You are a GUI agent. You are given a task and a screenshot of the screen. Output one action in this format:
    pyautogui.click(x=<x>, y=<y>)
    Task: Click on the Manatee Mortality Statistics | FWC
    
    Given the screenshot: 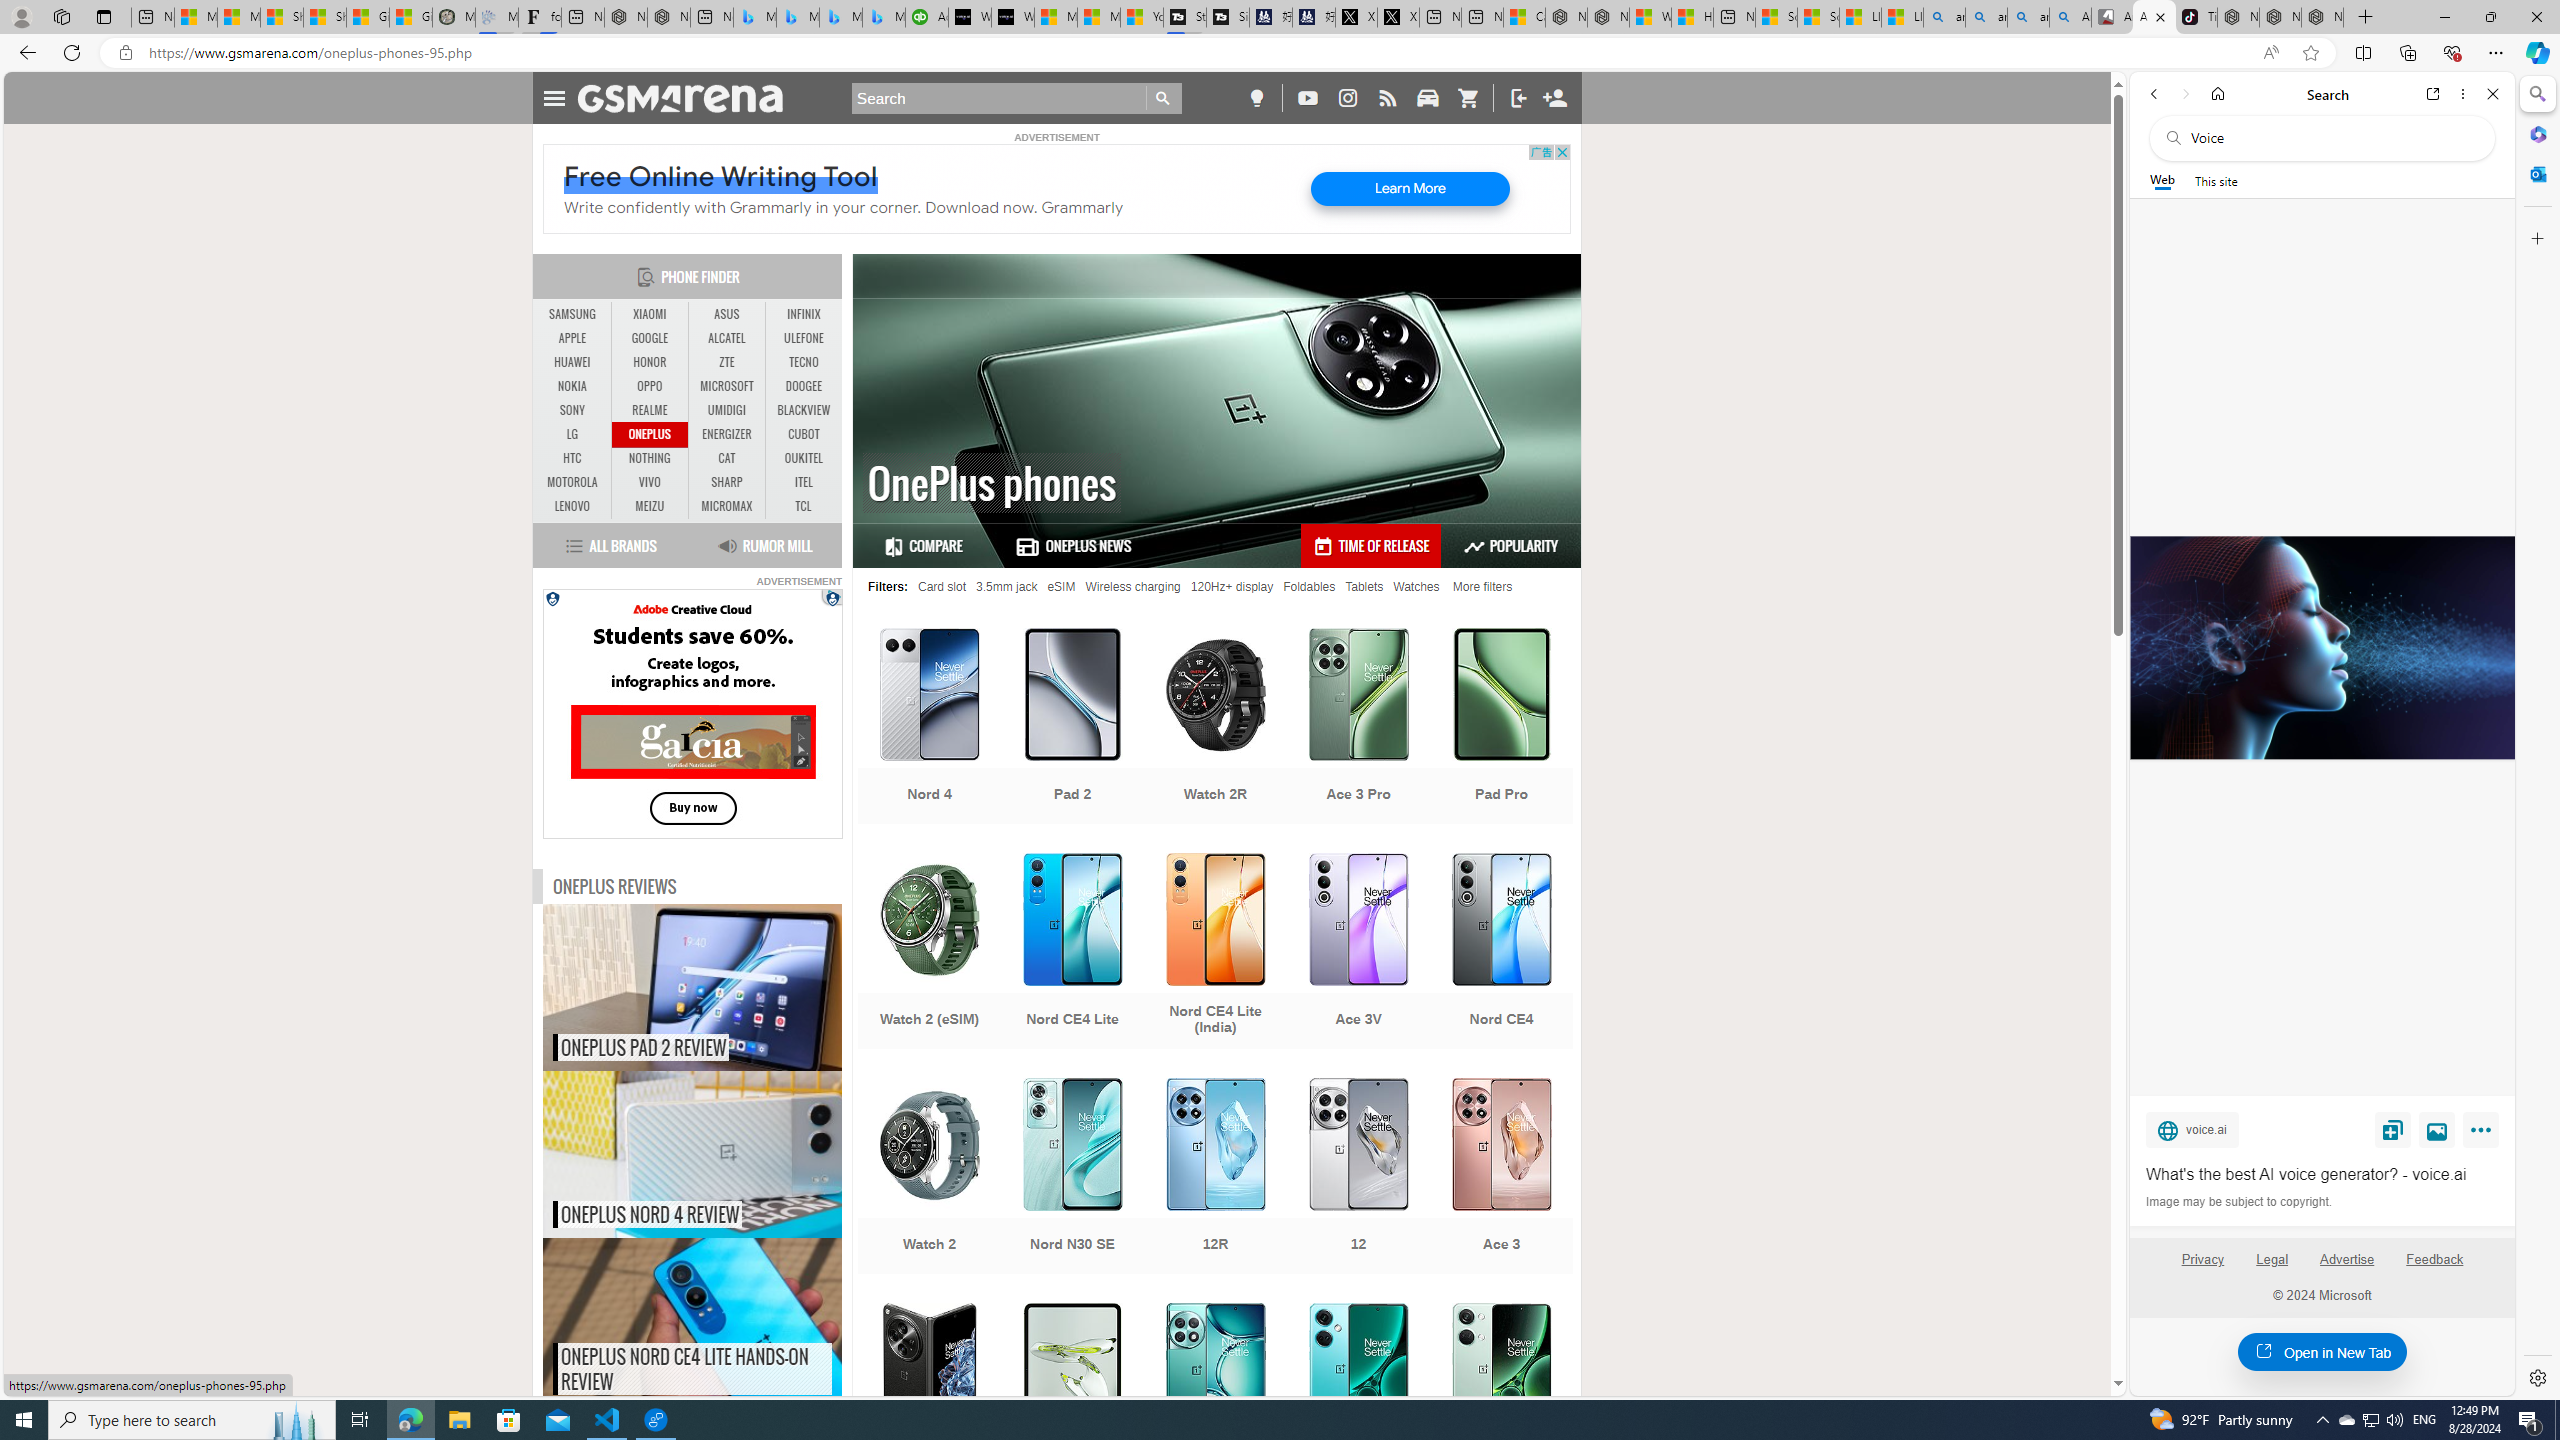 What is the action you would take?
    pyautogui.click(x=454, y=17)
    